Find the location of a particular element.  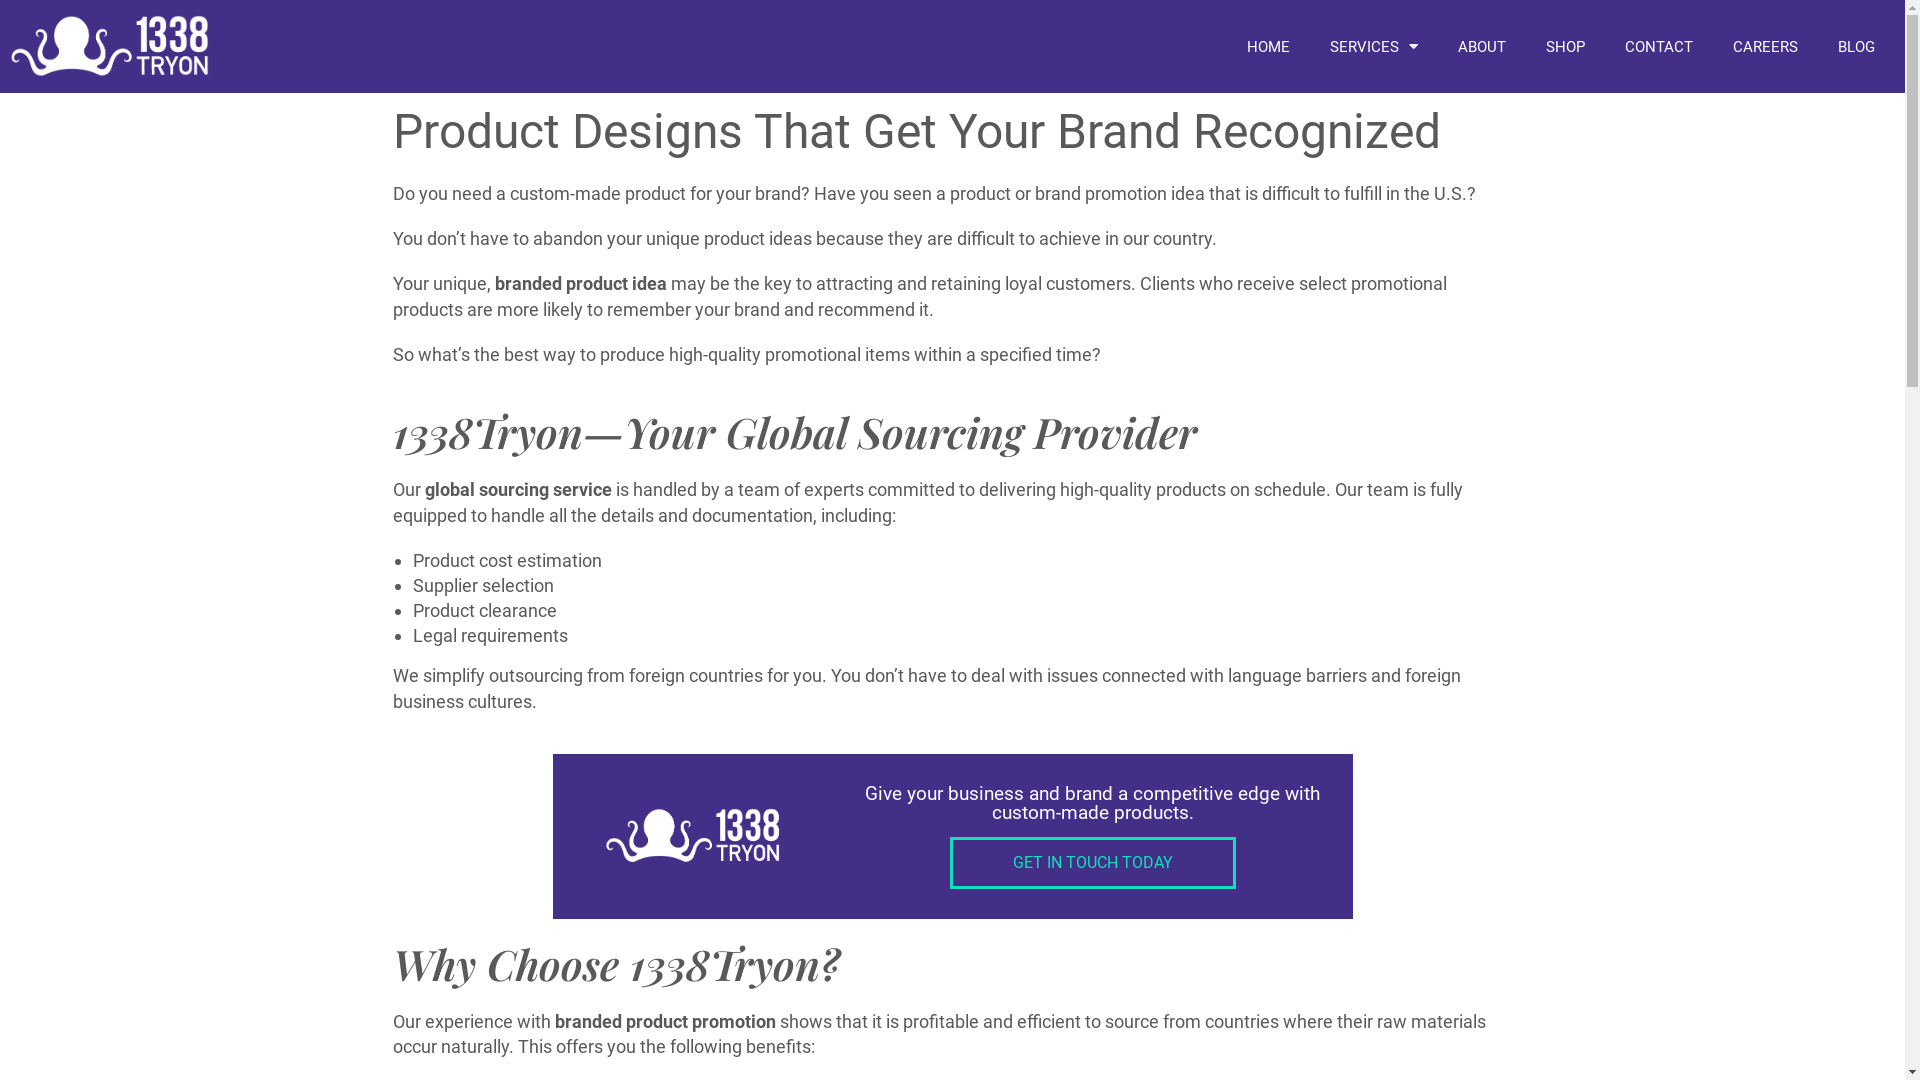

BLOG is located at coordinates (1856, 47).